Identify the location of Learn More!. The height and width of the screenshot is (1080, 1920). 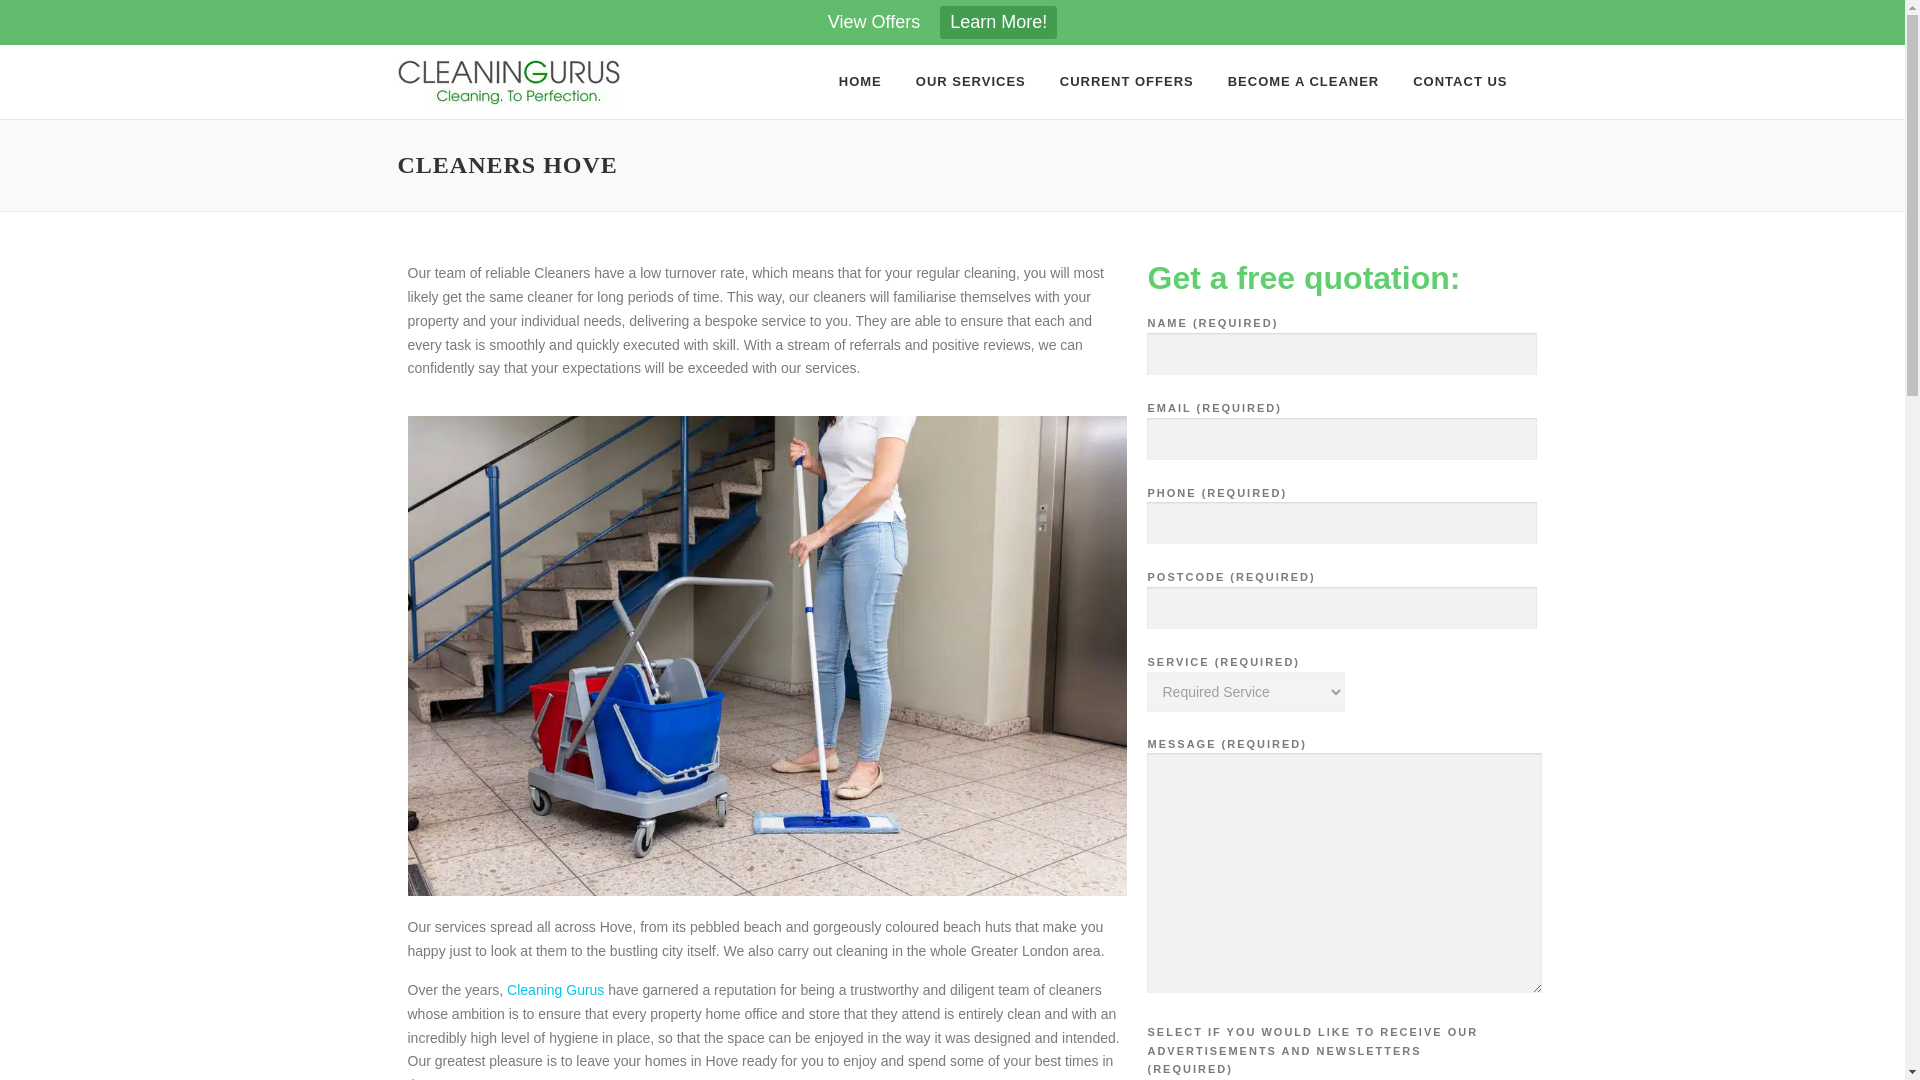
(998, 22).